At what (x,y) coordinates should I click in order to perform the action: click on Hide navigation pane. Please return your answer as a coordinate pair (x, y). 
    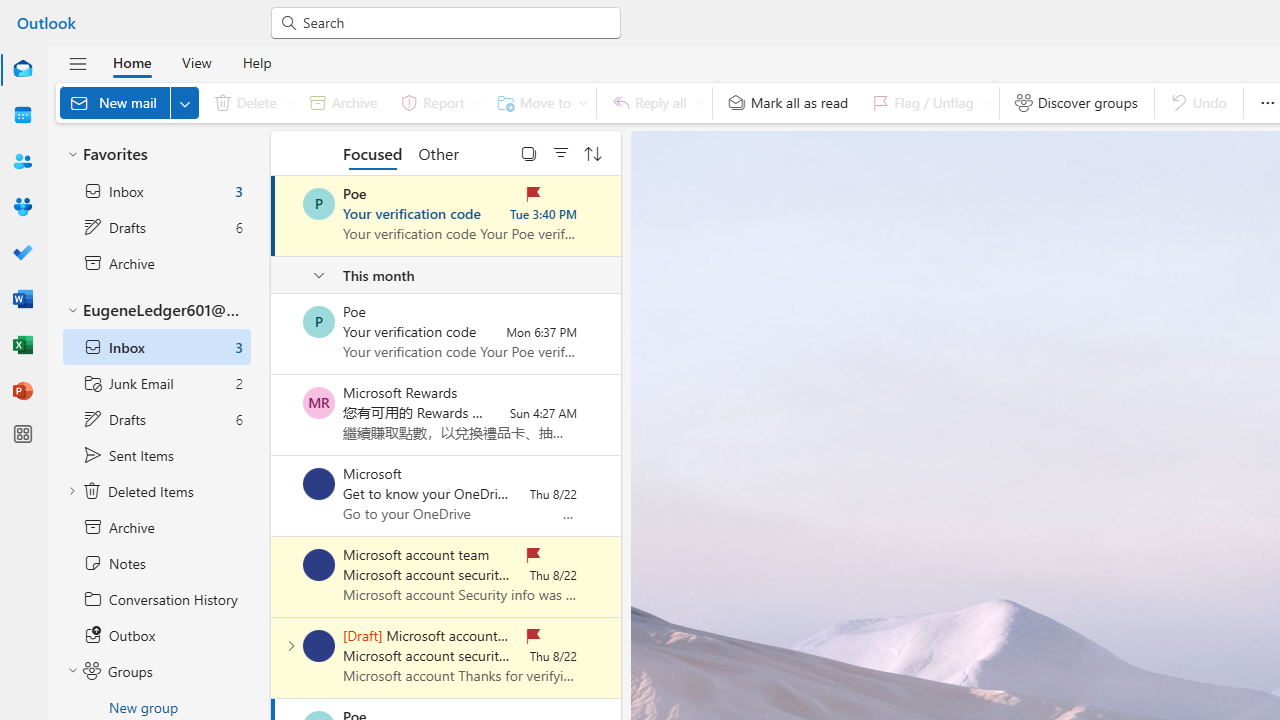
    Looking at the image, I should click on (78, 63).